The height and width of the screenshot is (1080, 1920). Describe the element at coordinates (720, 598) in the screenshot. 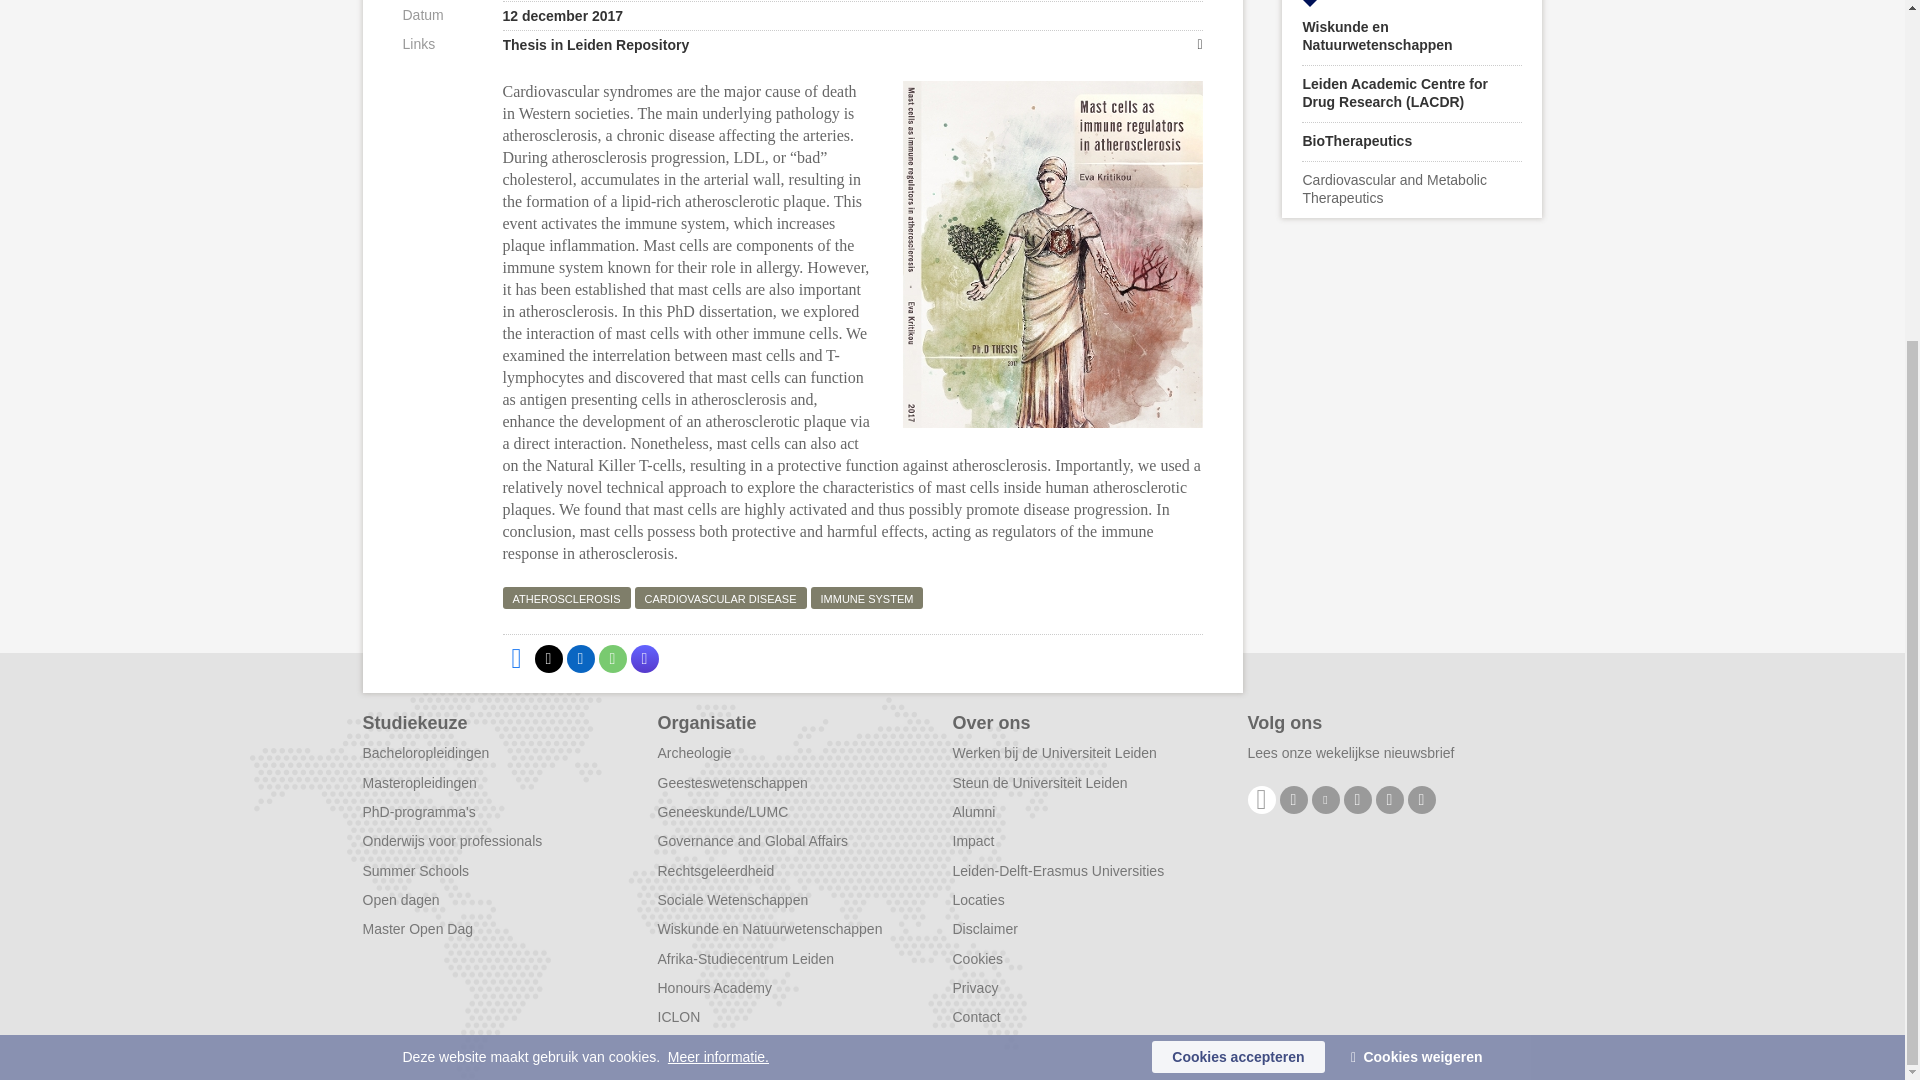

I see `CARDIOVASCULAR DISEASE` at that location.